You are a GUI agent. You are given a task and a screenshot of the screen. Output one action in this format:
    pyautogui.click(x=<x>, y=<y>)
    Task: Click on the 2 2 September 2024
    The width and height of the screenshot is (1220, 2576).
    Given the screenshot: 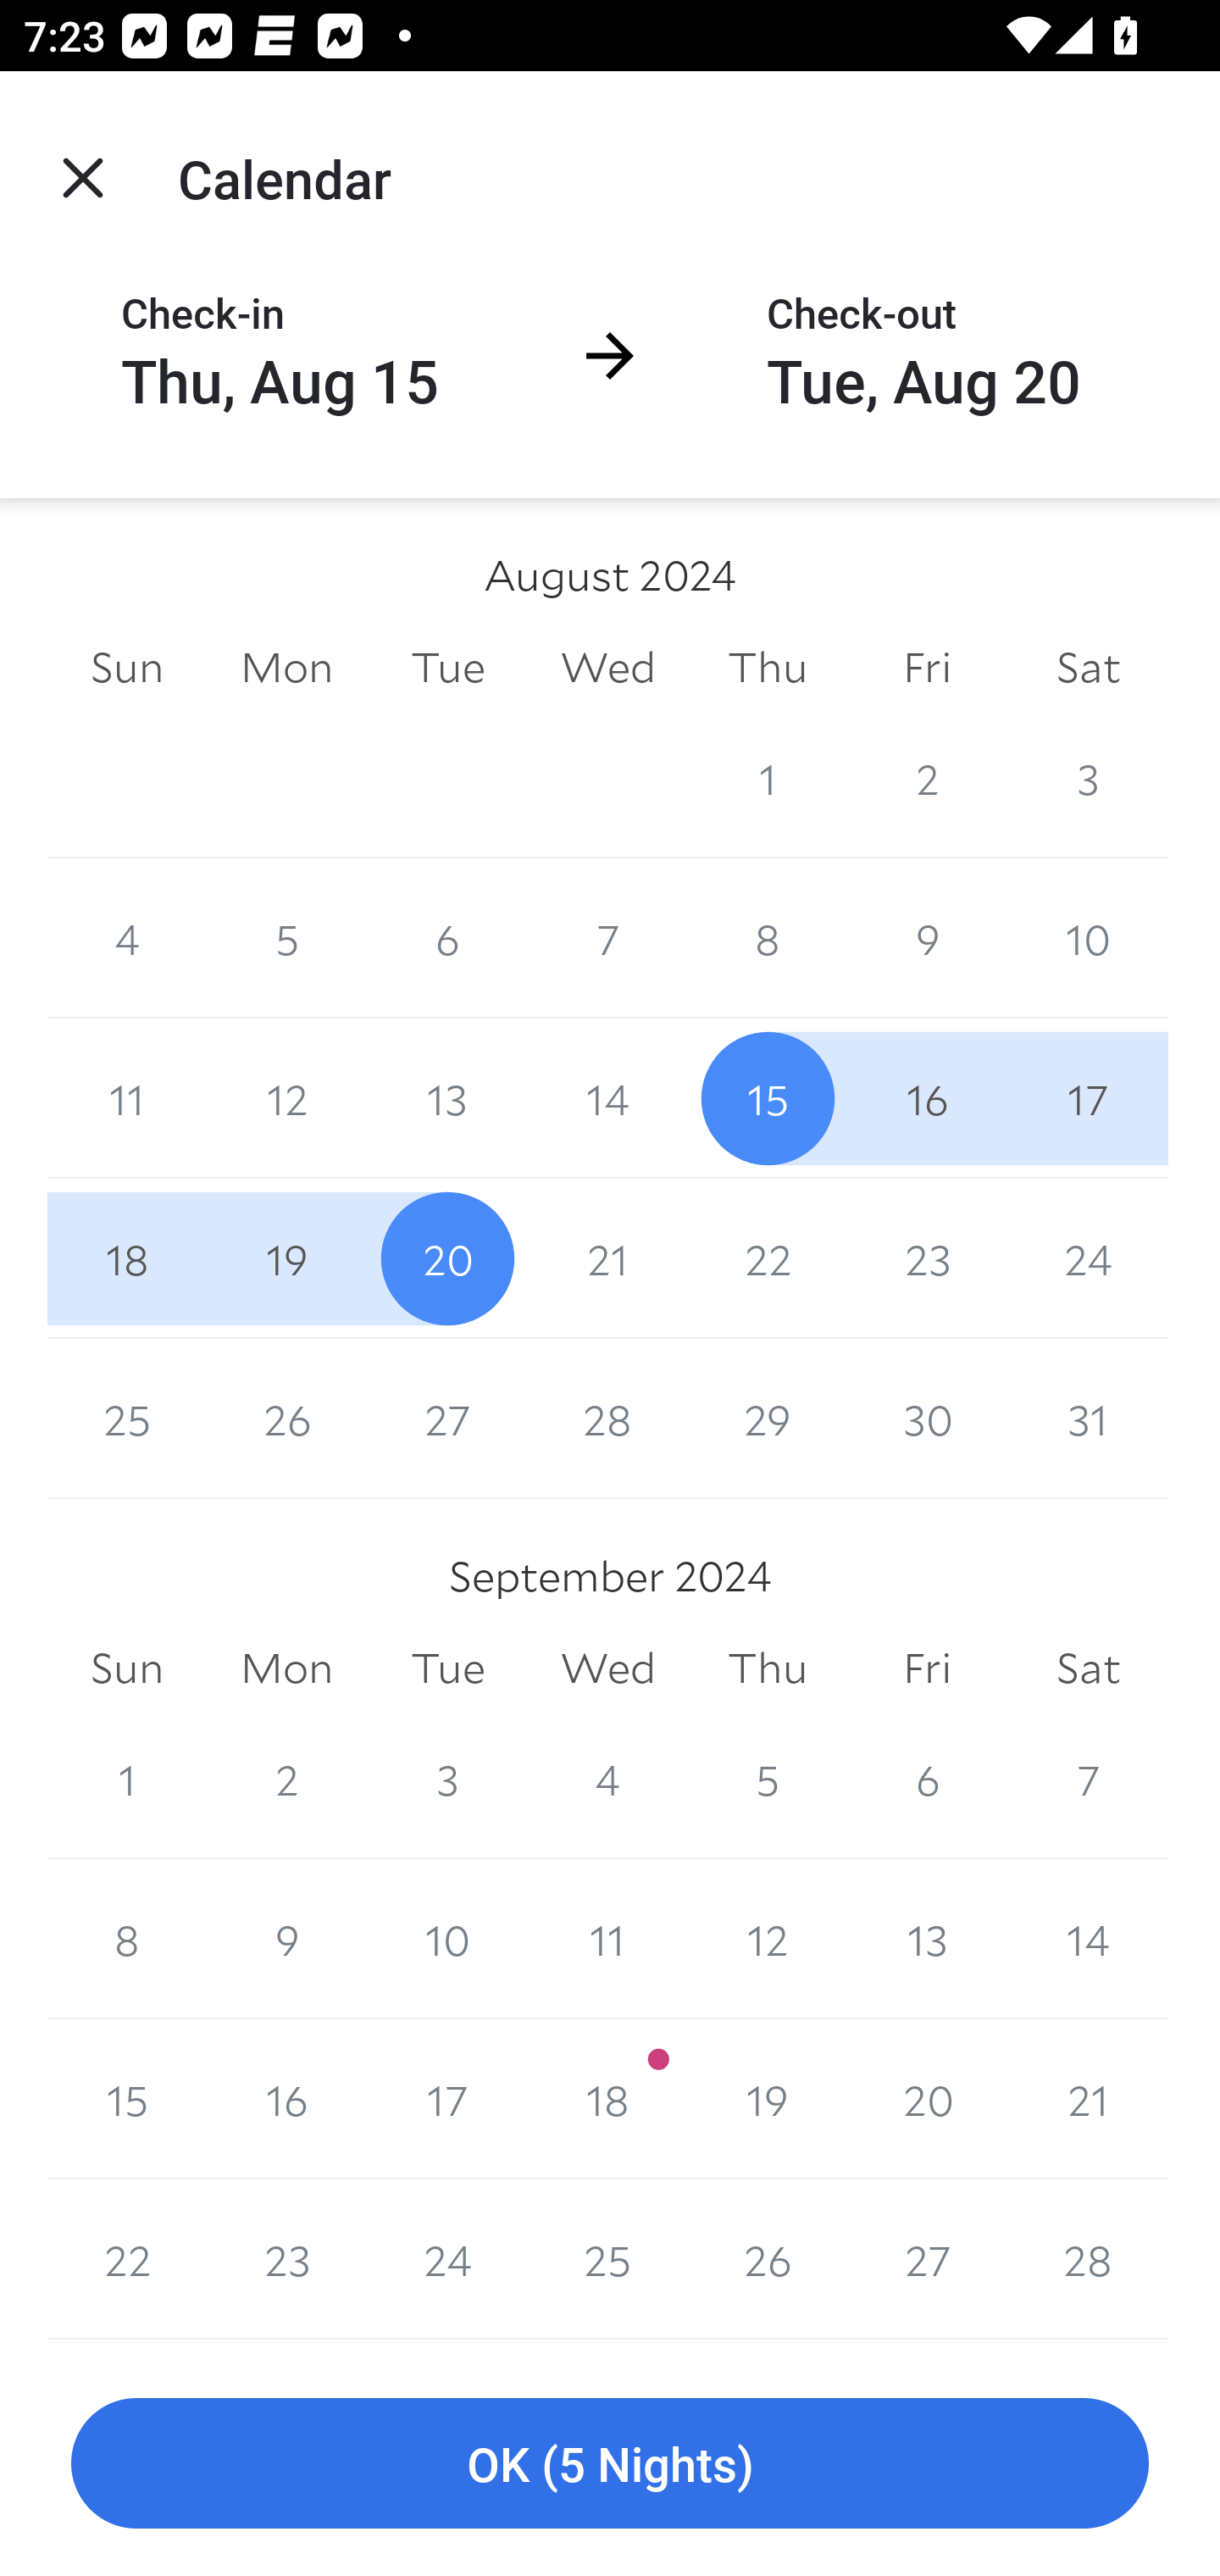 What is the action you would take?
    pyautogui.click(x=286, y=1779)
    